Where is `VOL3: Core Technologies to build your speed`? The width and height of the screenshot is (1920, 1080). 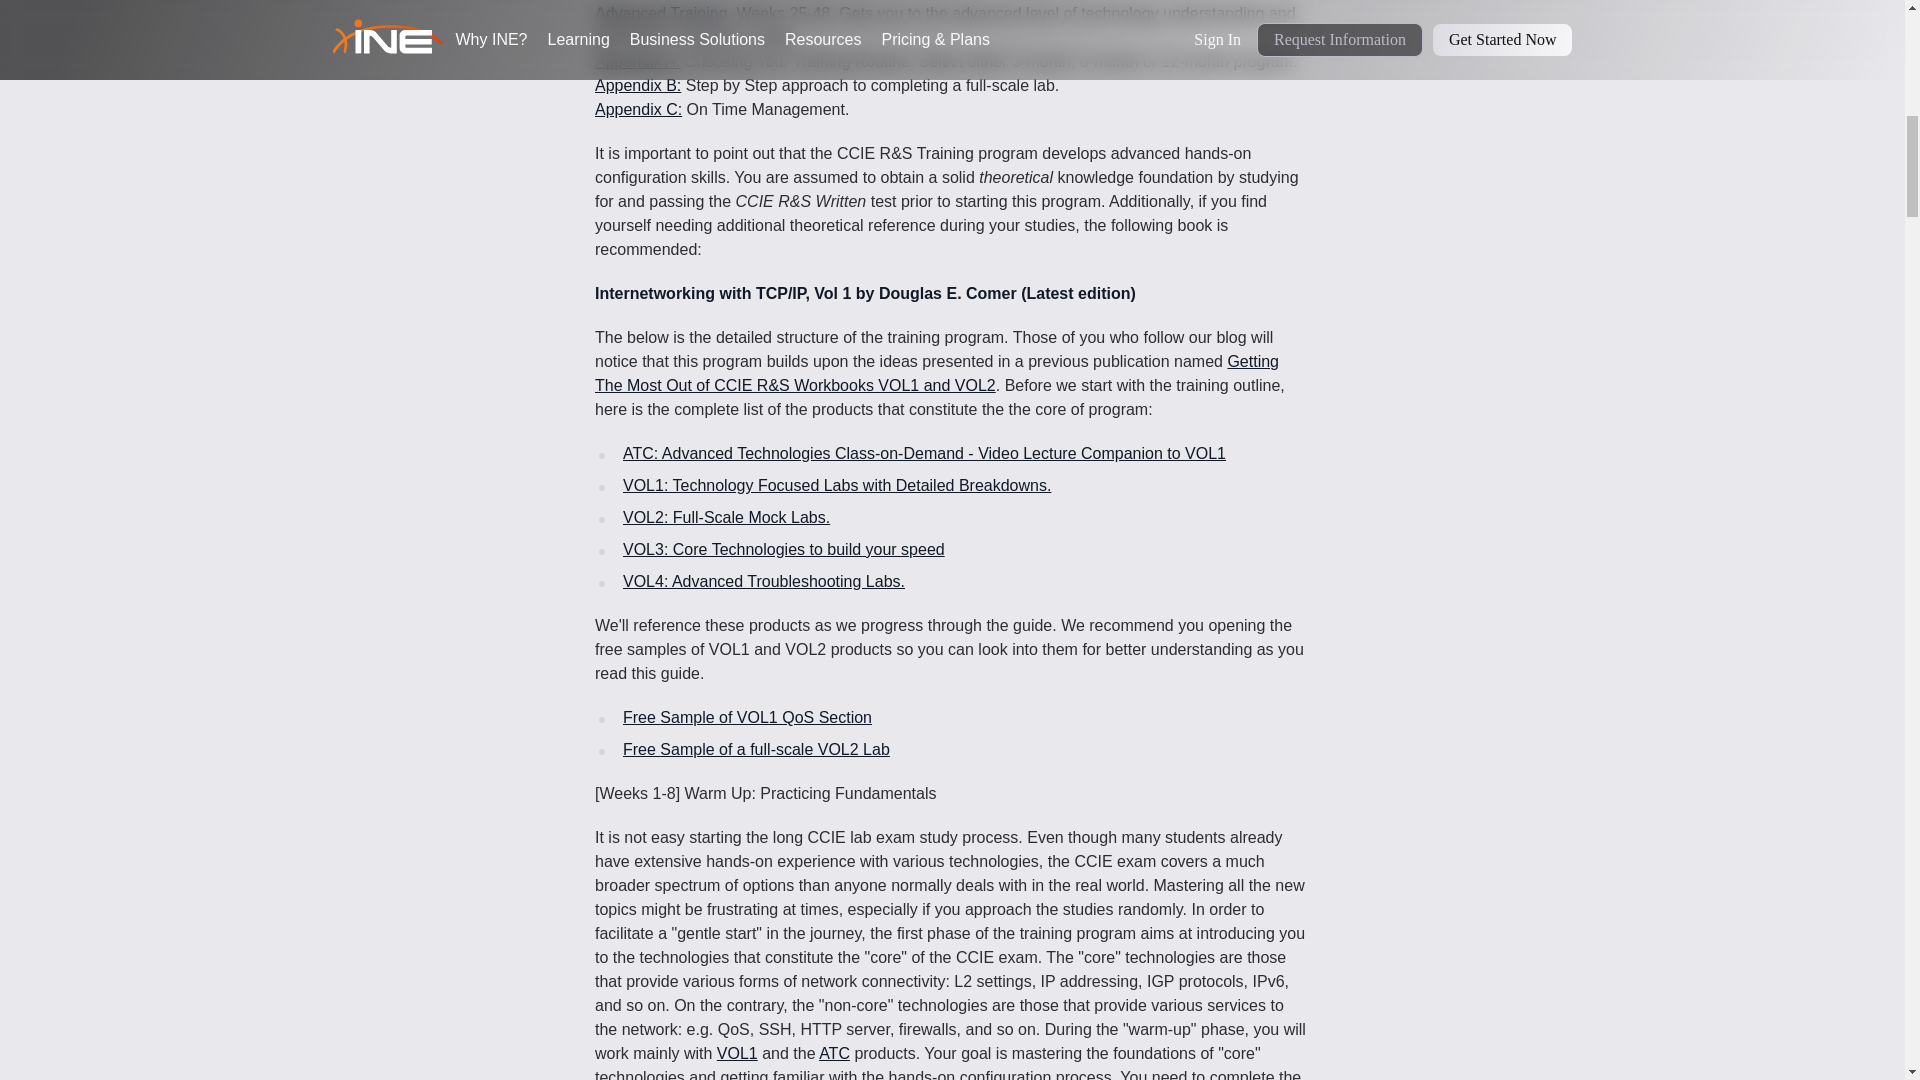 VOL3: Core Technologies to build your speed is located at coordinates (783, 550).